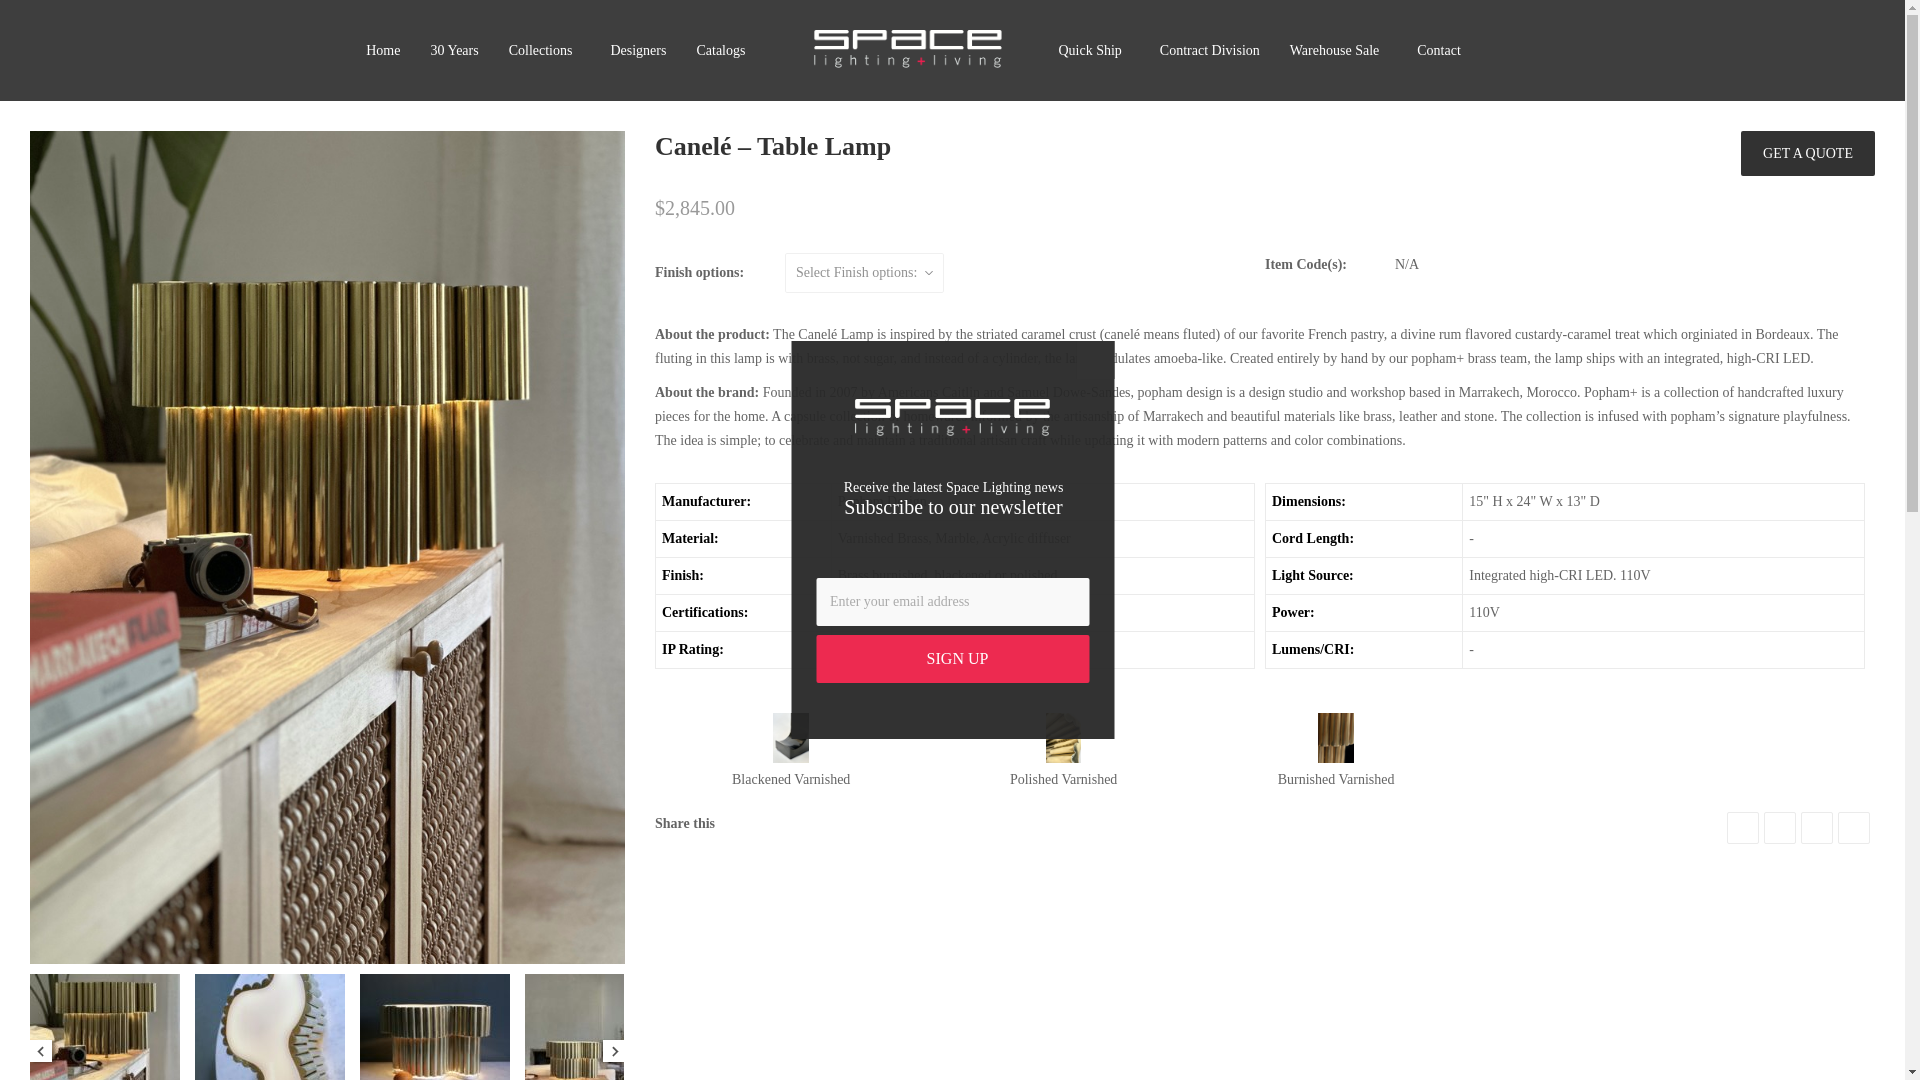 This screenshot has height=1080, width=1920. What do you see at coordinates (382, 50) in the screenshot?
I see `Home` at bounding box center [382, 50].